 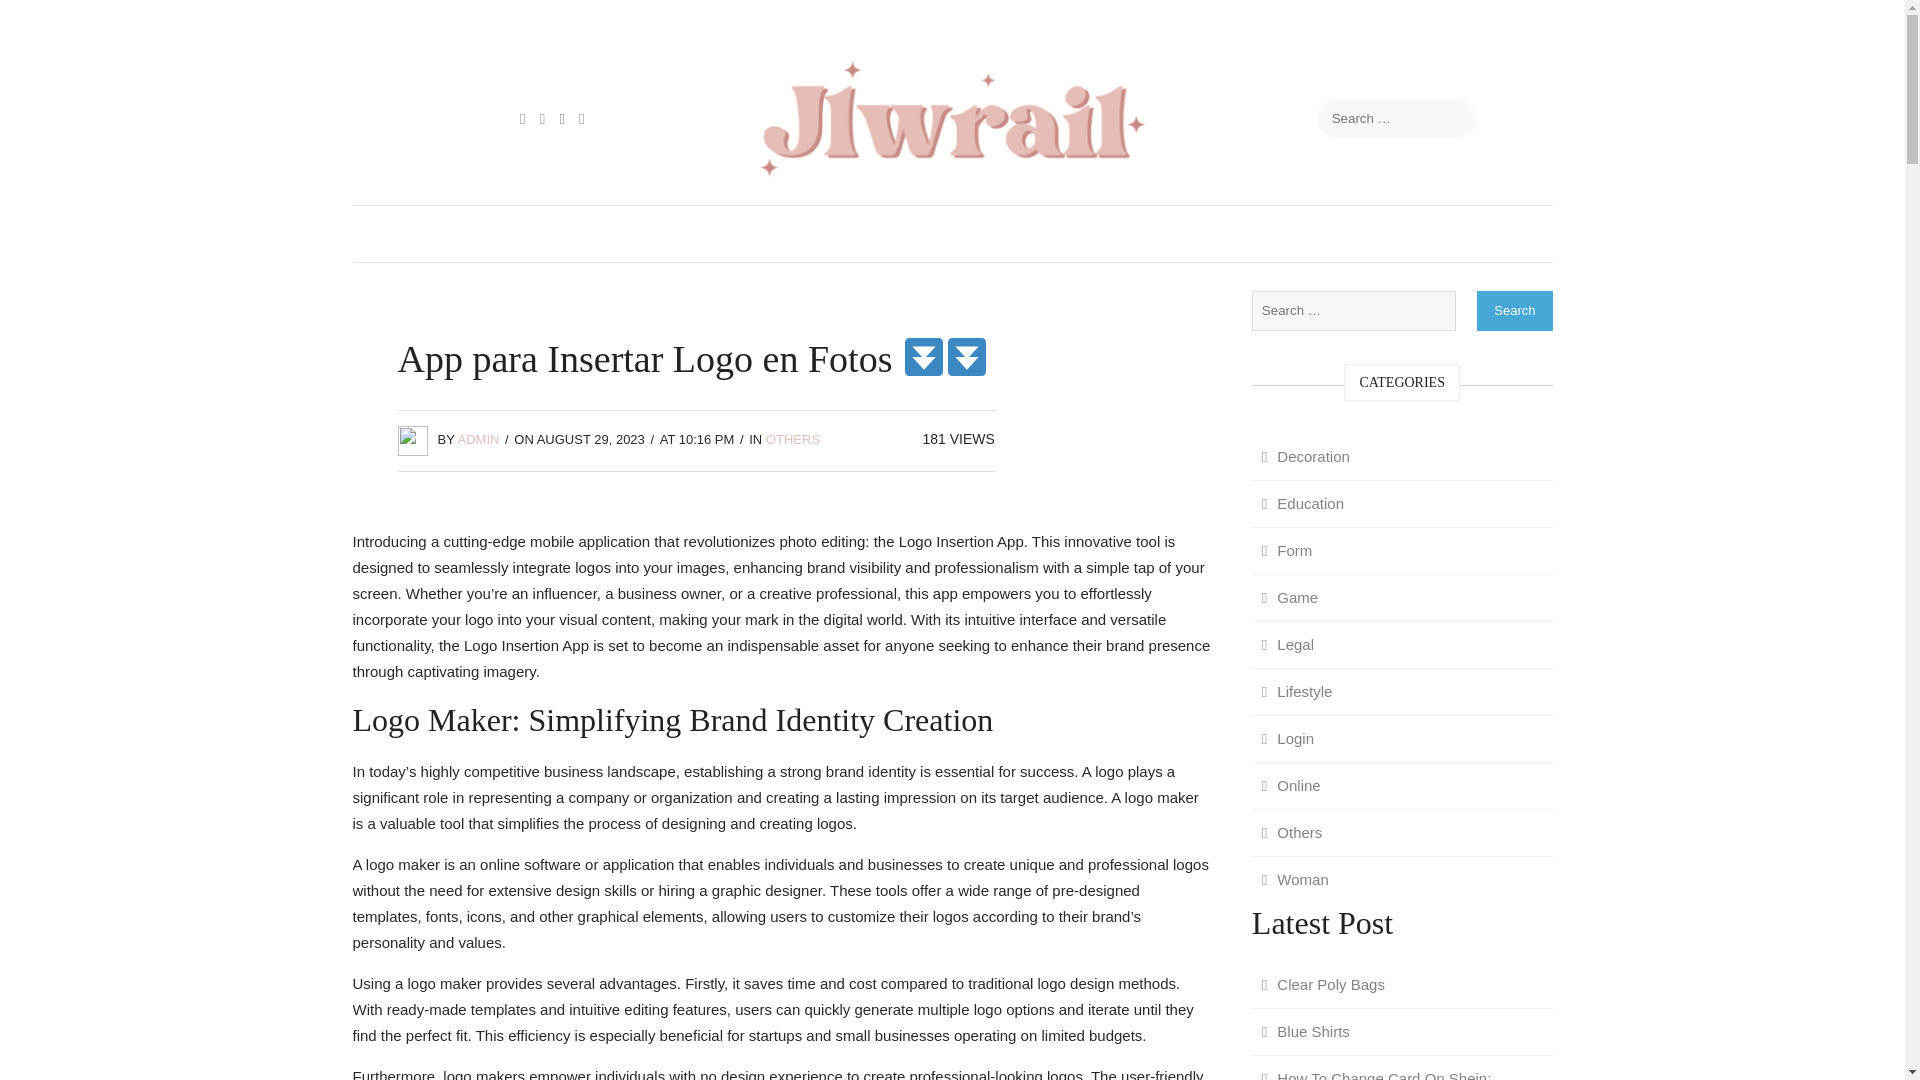 I want to click on Game, so click(x=1290, y=598).